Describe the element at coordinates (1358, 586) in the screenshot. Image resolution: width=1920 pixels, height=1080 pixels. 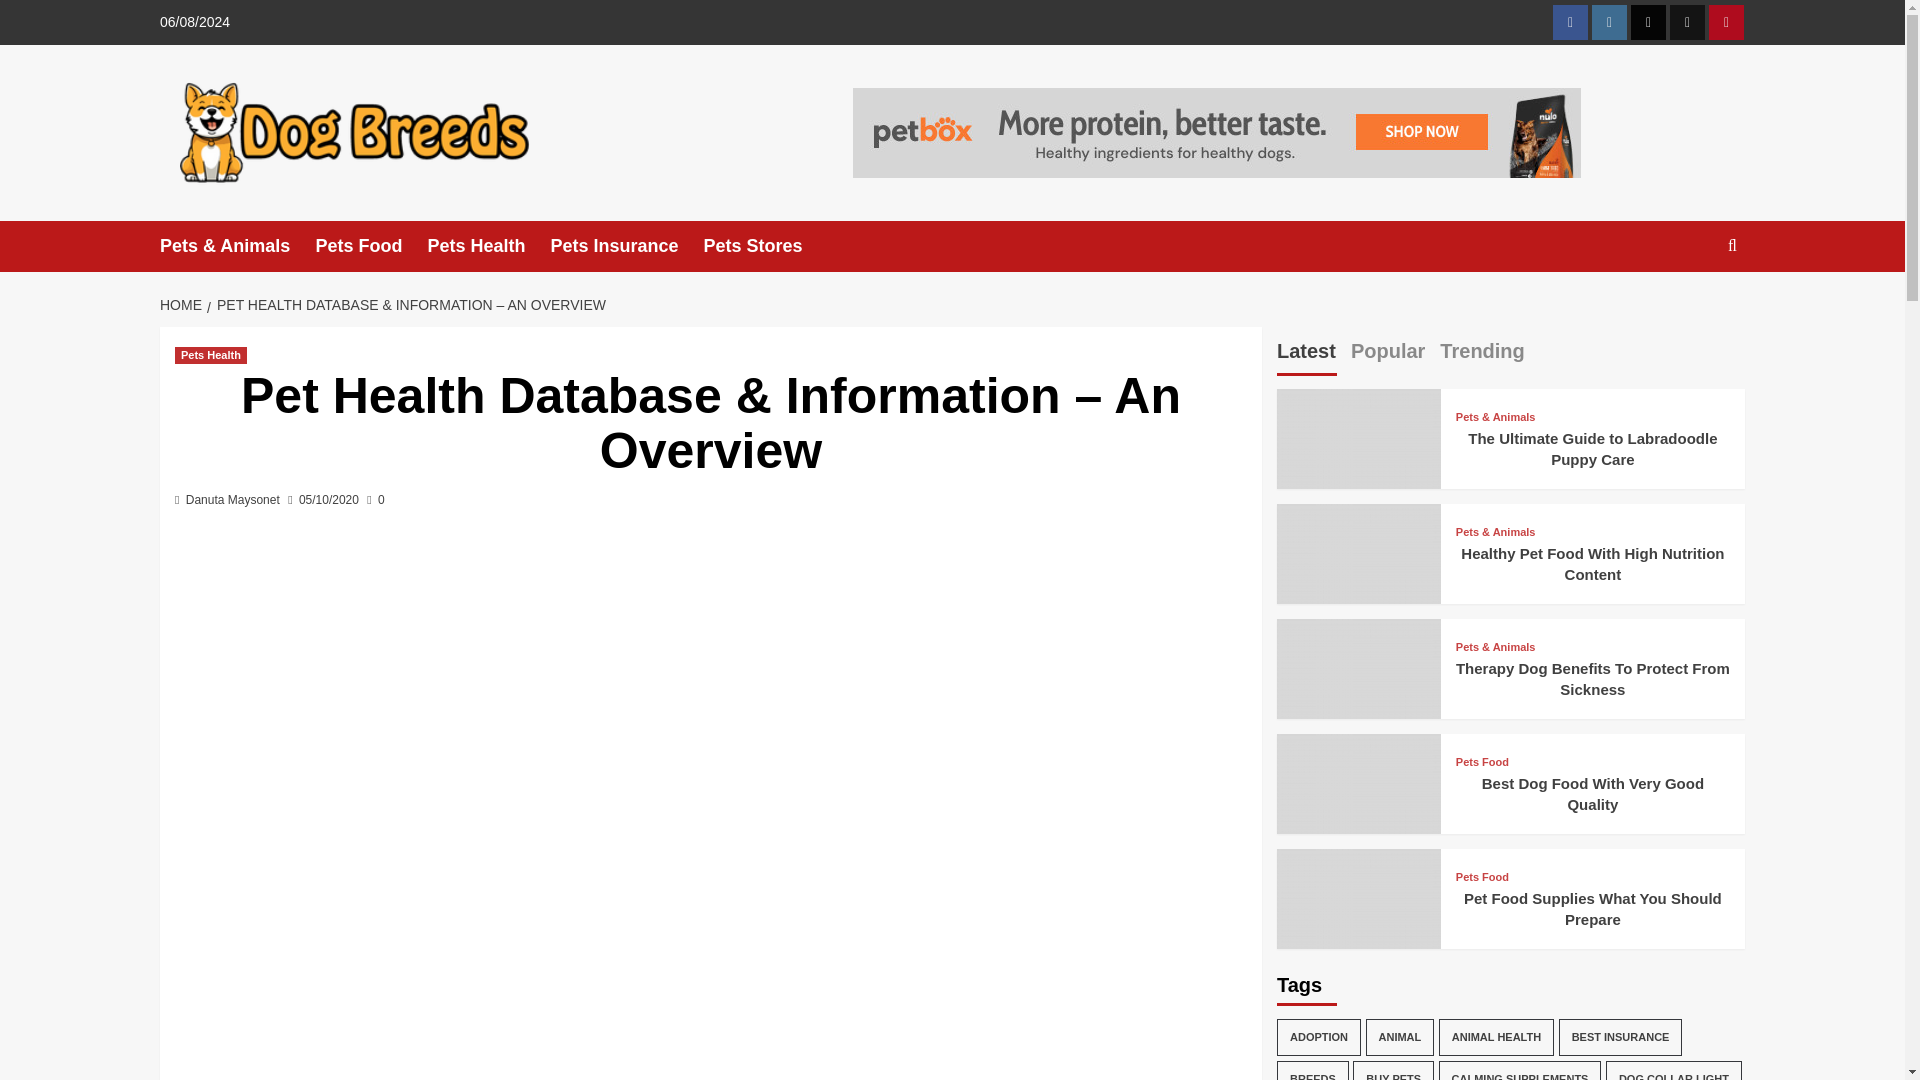
I see `Healthy Pet Food With High Nutrition Content` at that location.